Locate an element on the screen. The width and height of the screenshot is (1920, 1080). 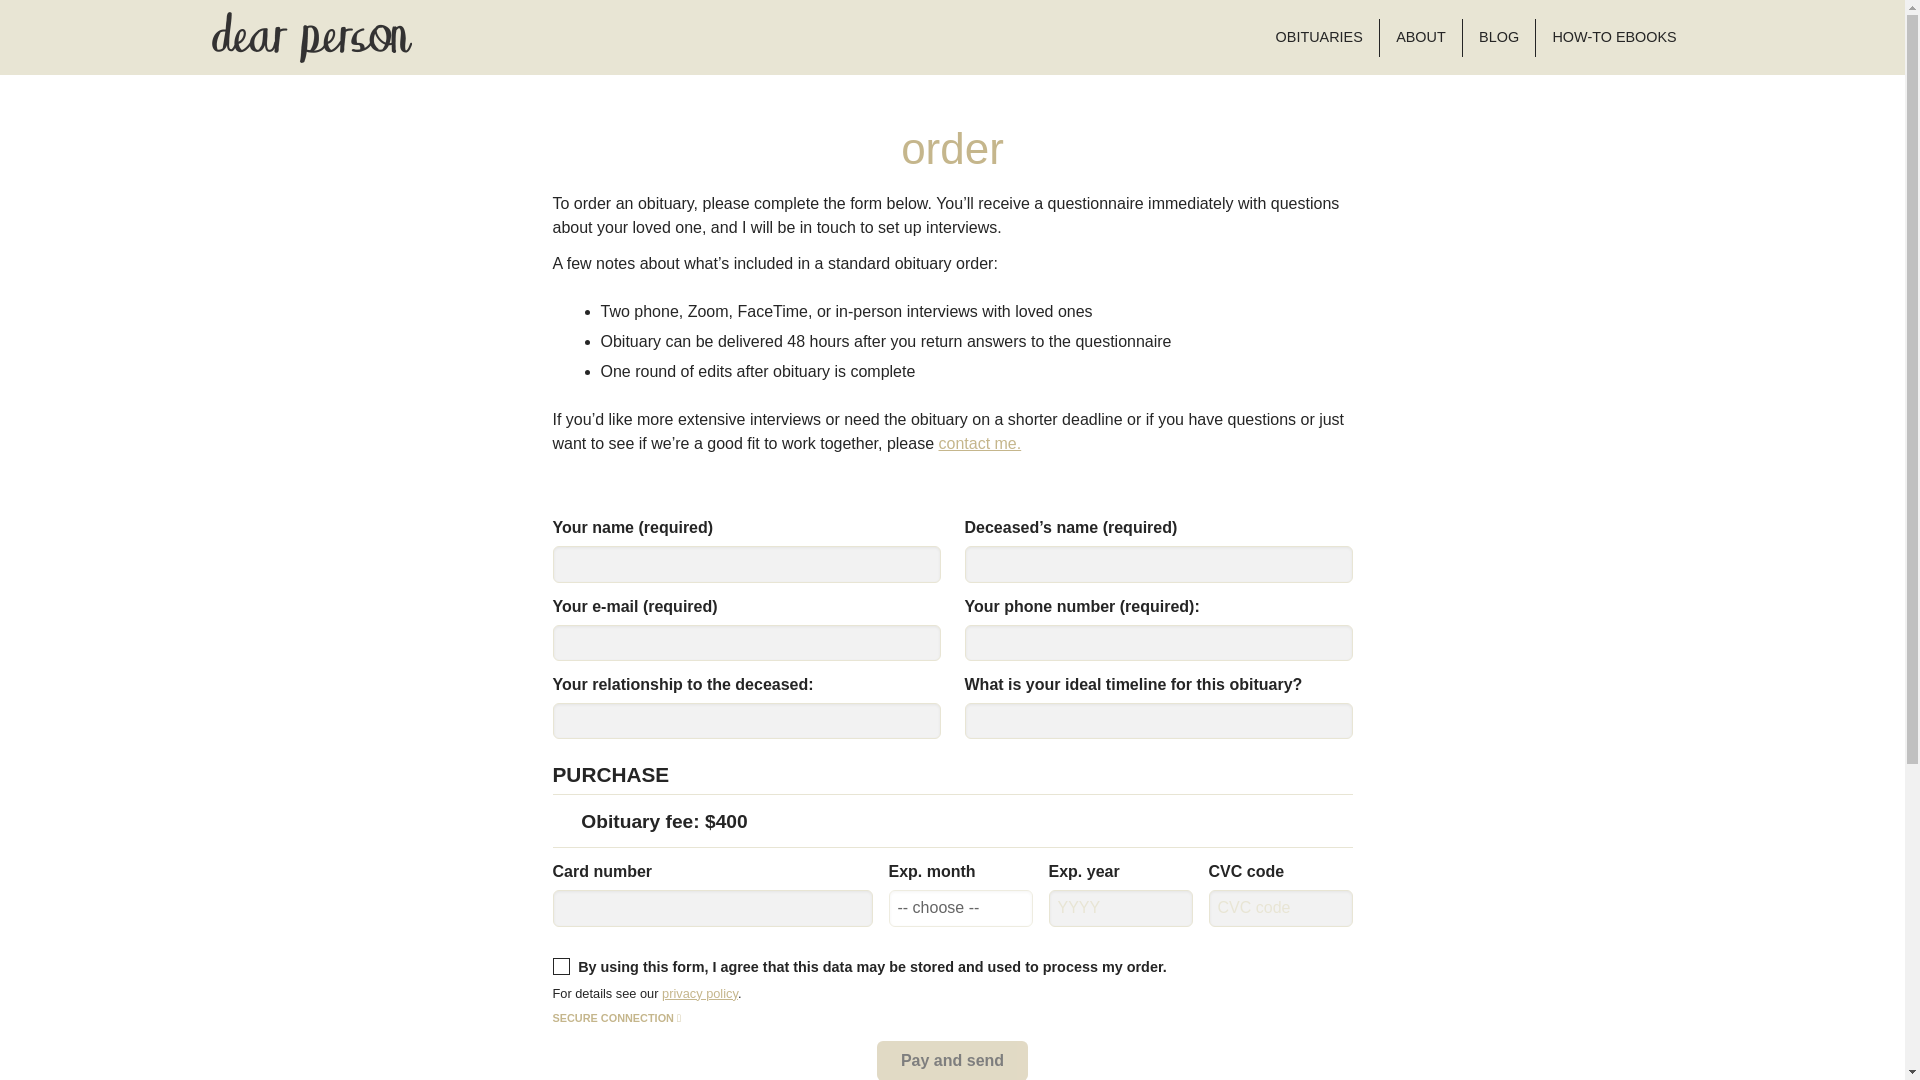
contact me. is located at coordinates (980, 444).